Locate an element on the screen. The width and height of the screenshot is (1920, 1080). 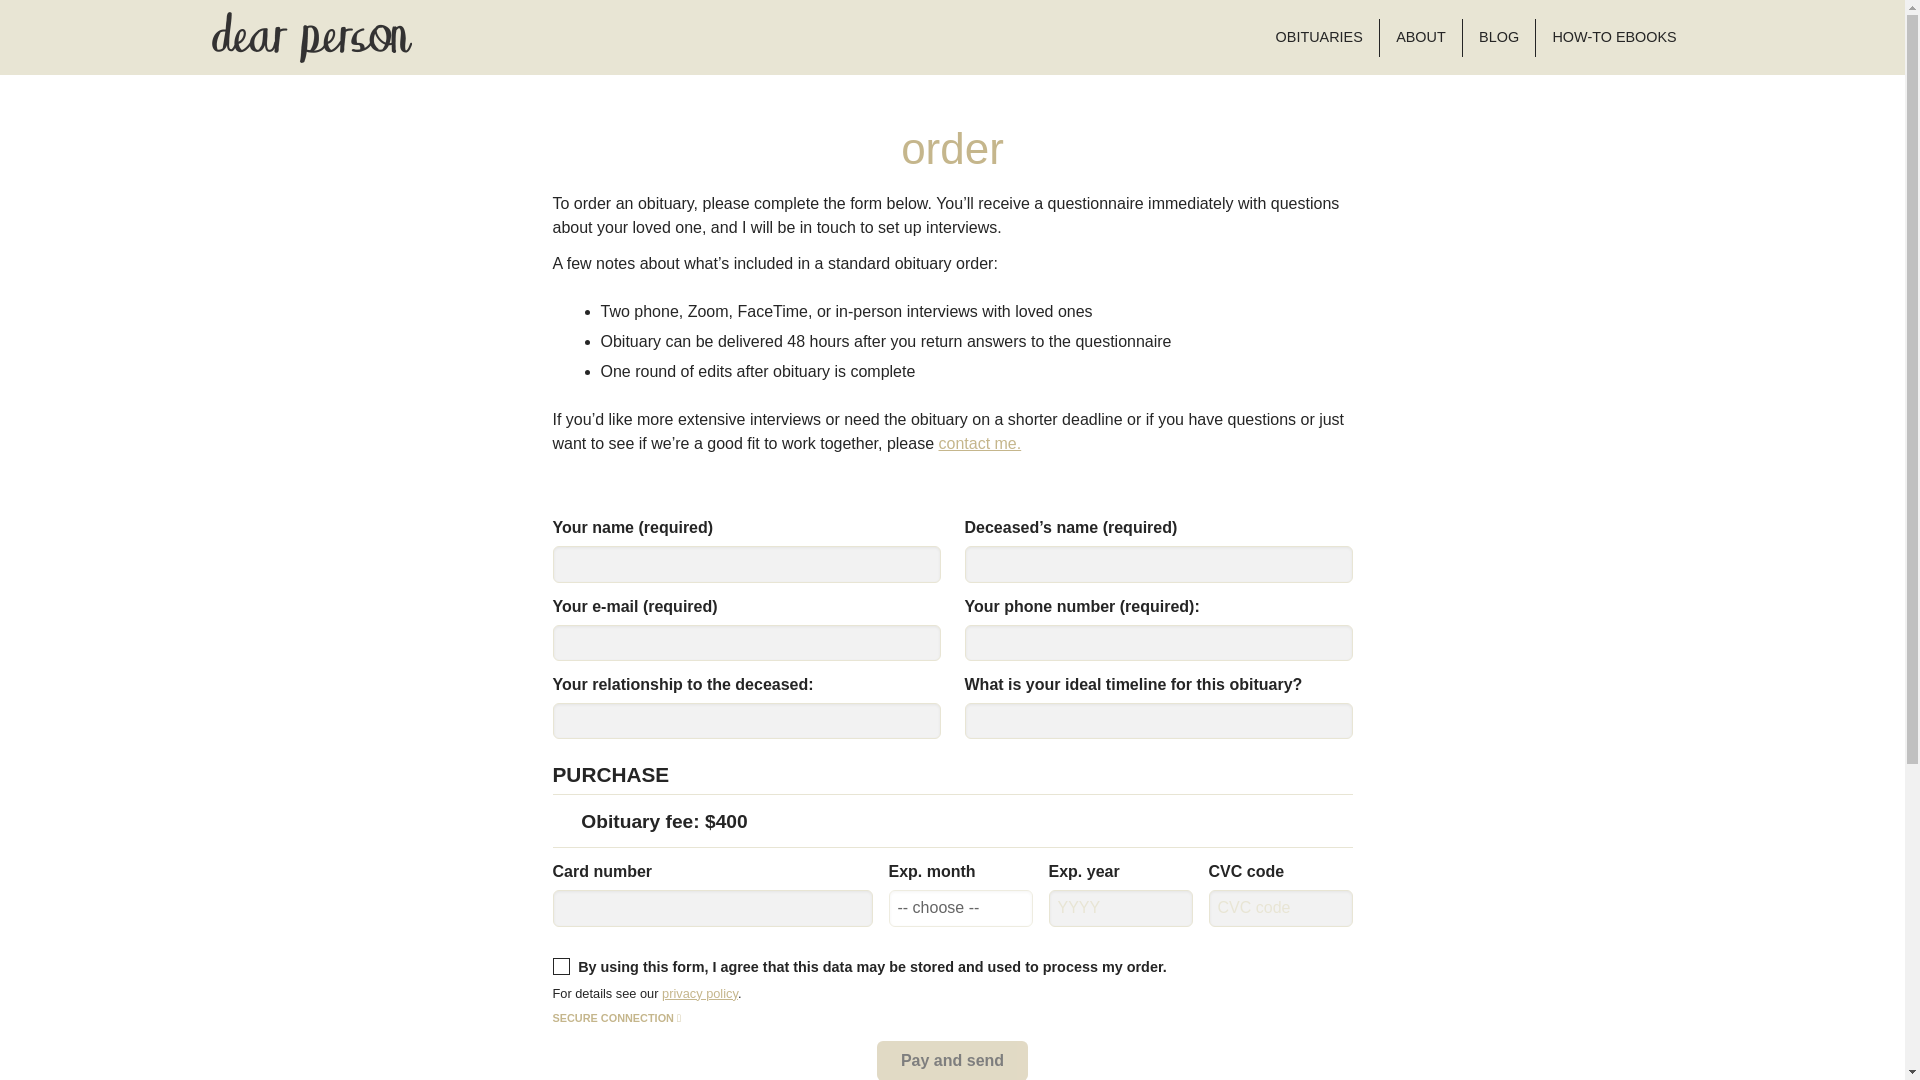
contact me. is located at coordinates (980, 444).